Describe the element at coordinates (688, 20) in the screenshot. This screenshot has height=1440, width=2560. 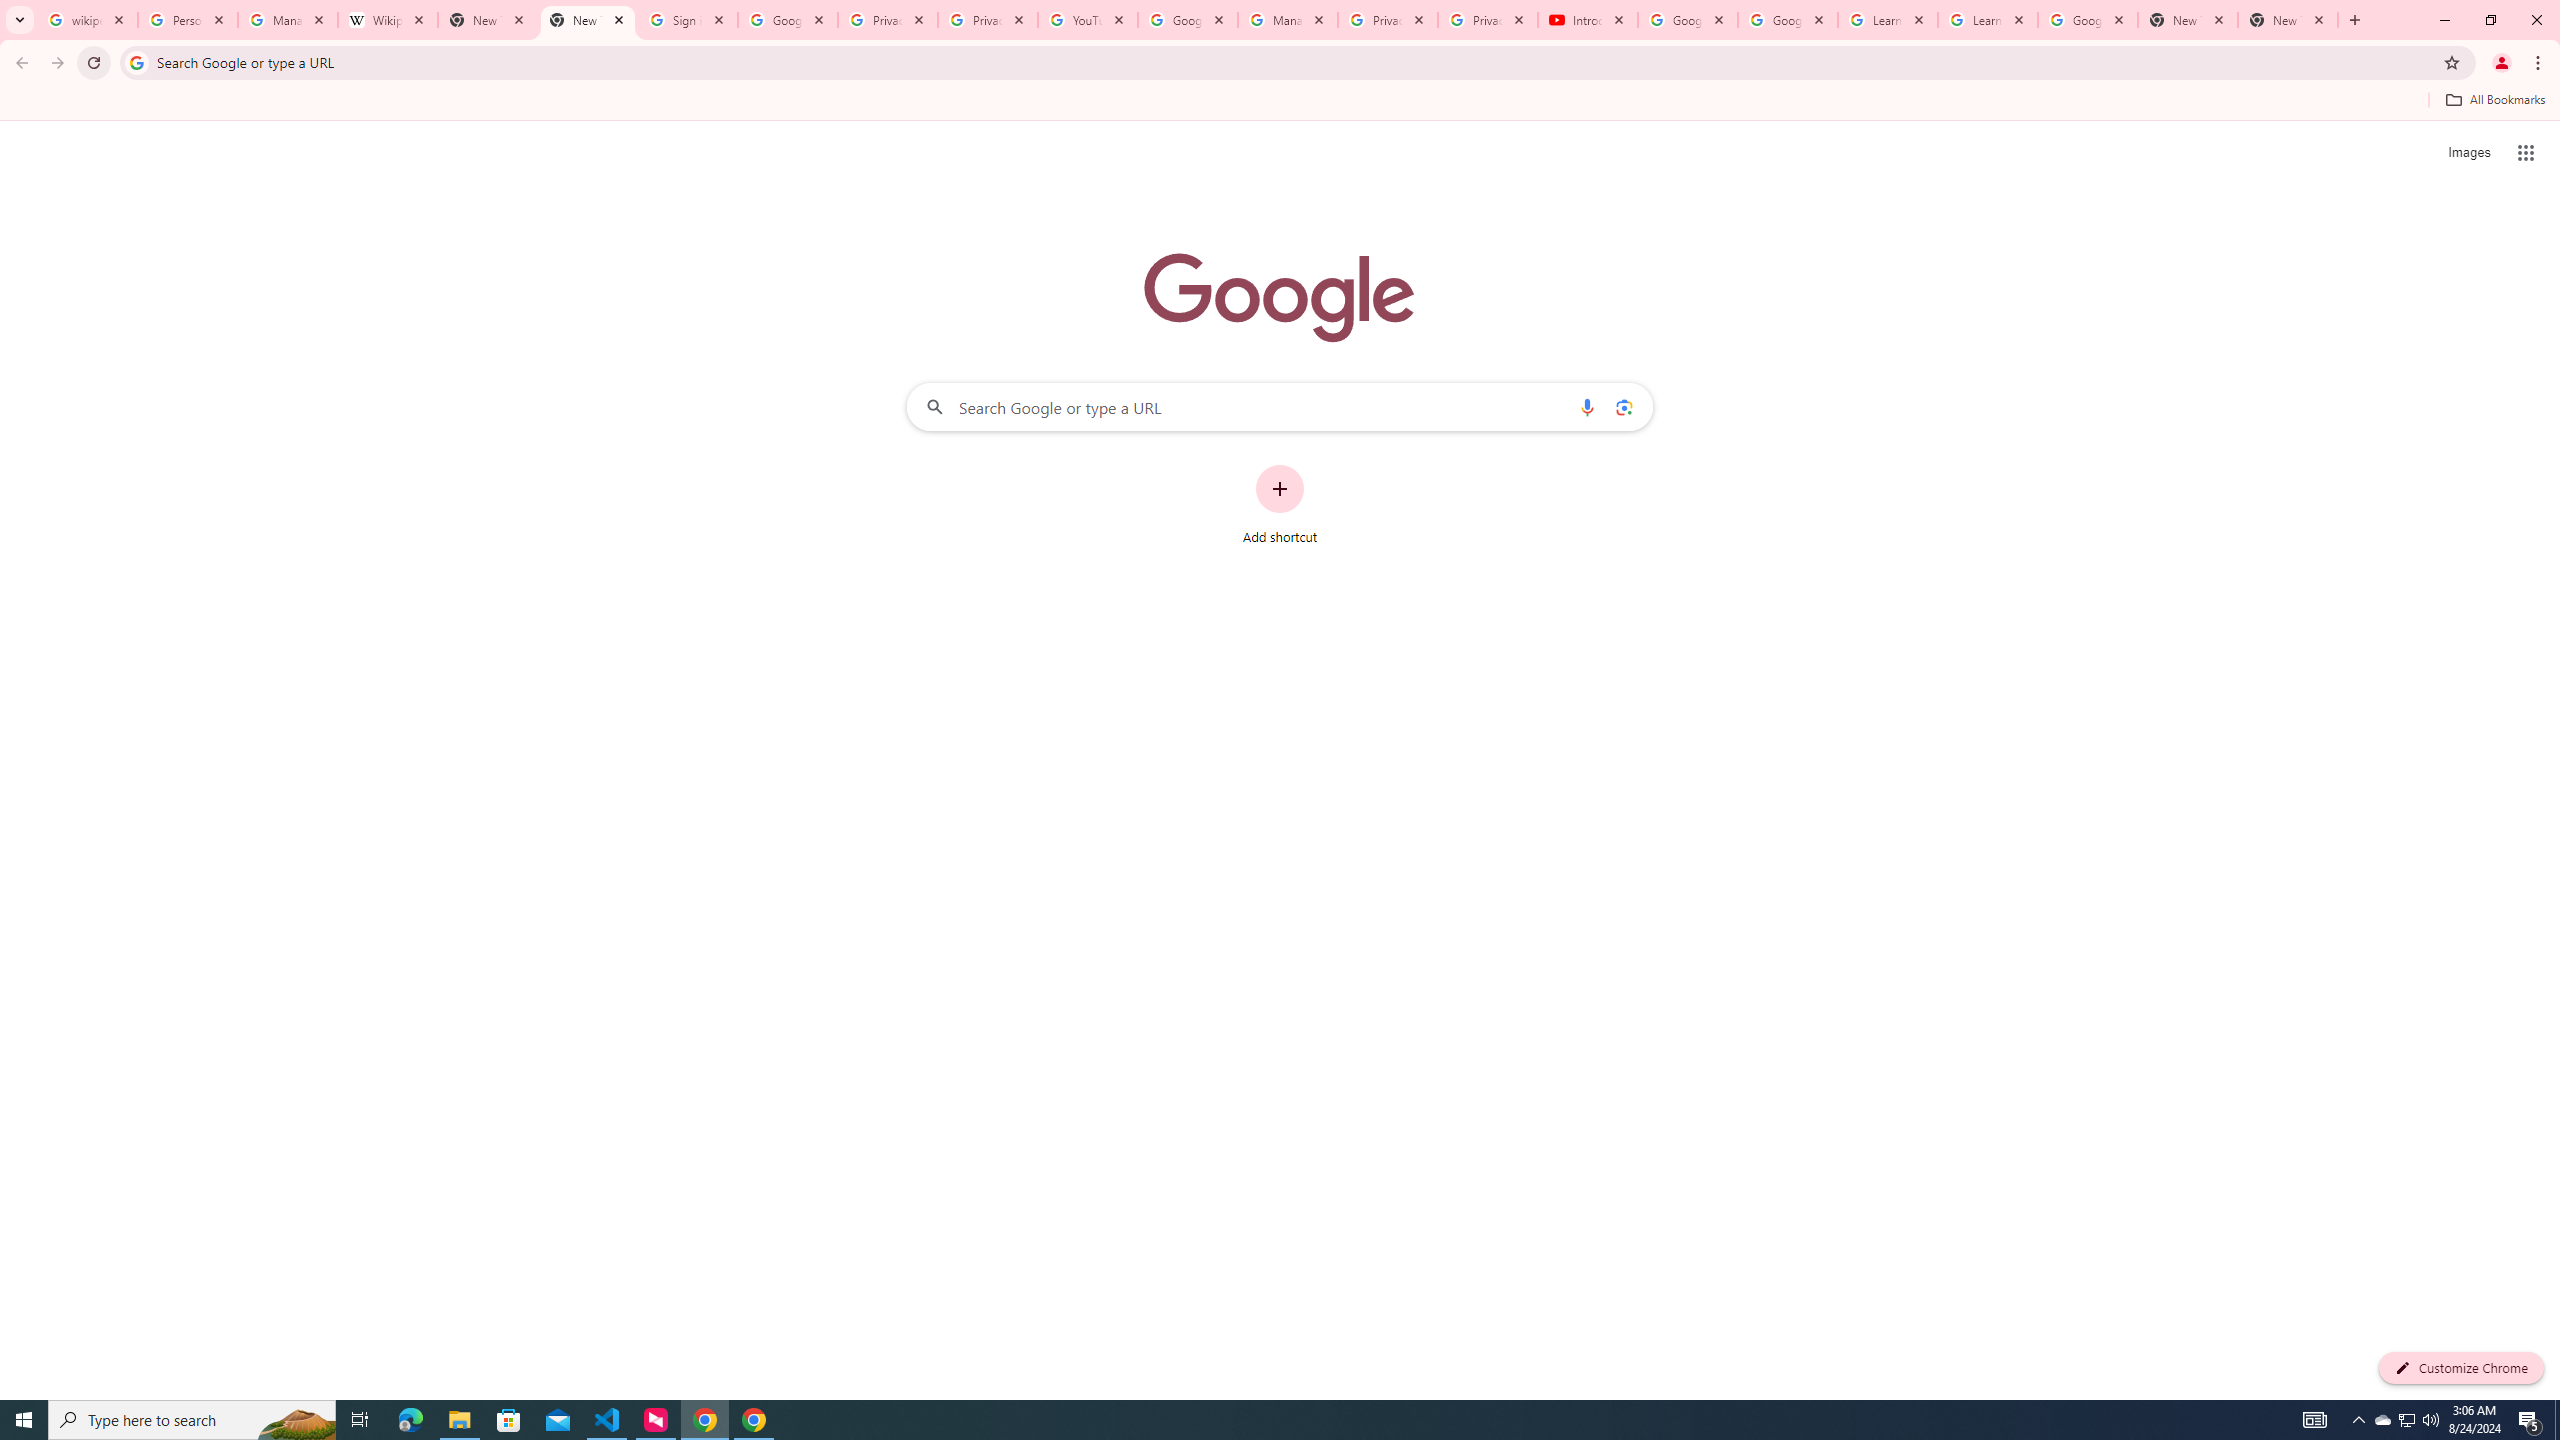
I see `Sign in - Google Accounts` at that location.